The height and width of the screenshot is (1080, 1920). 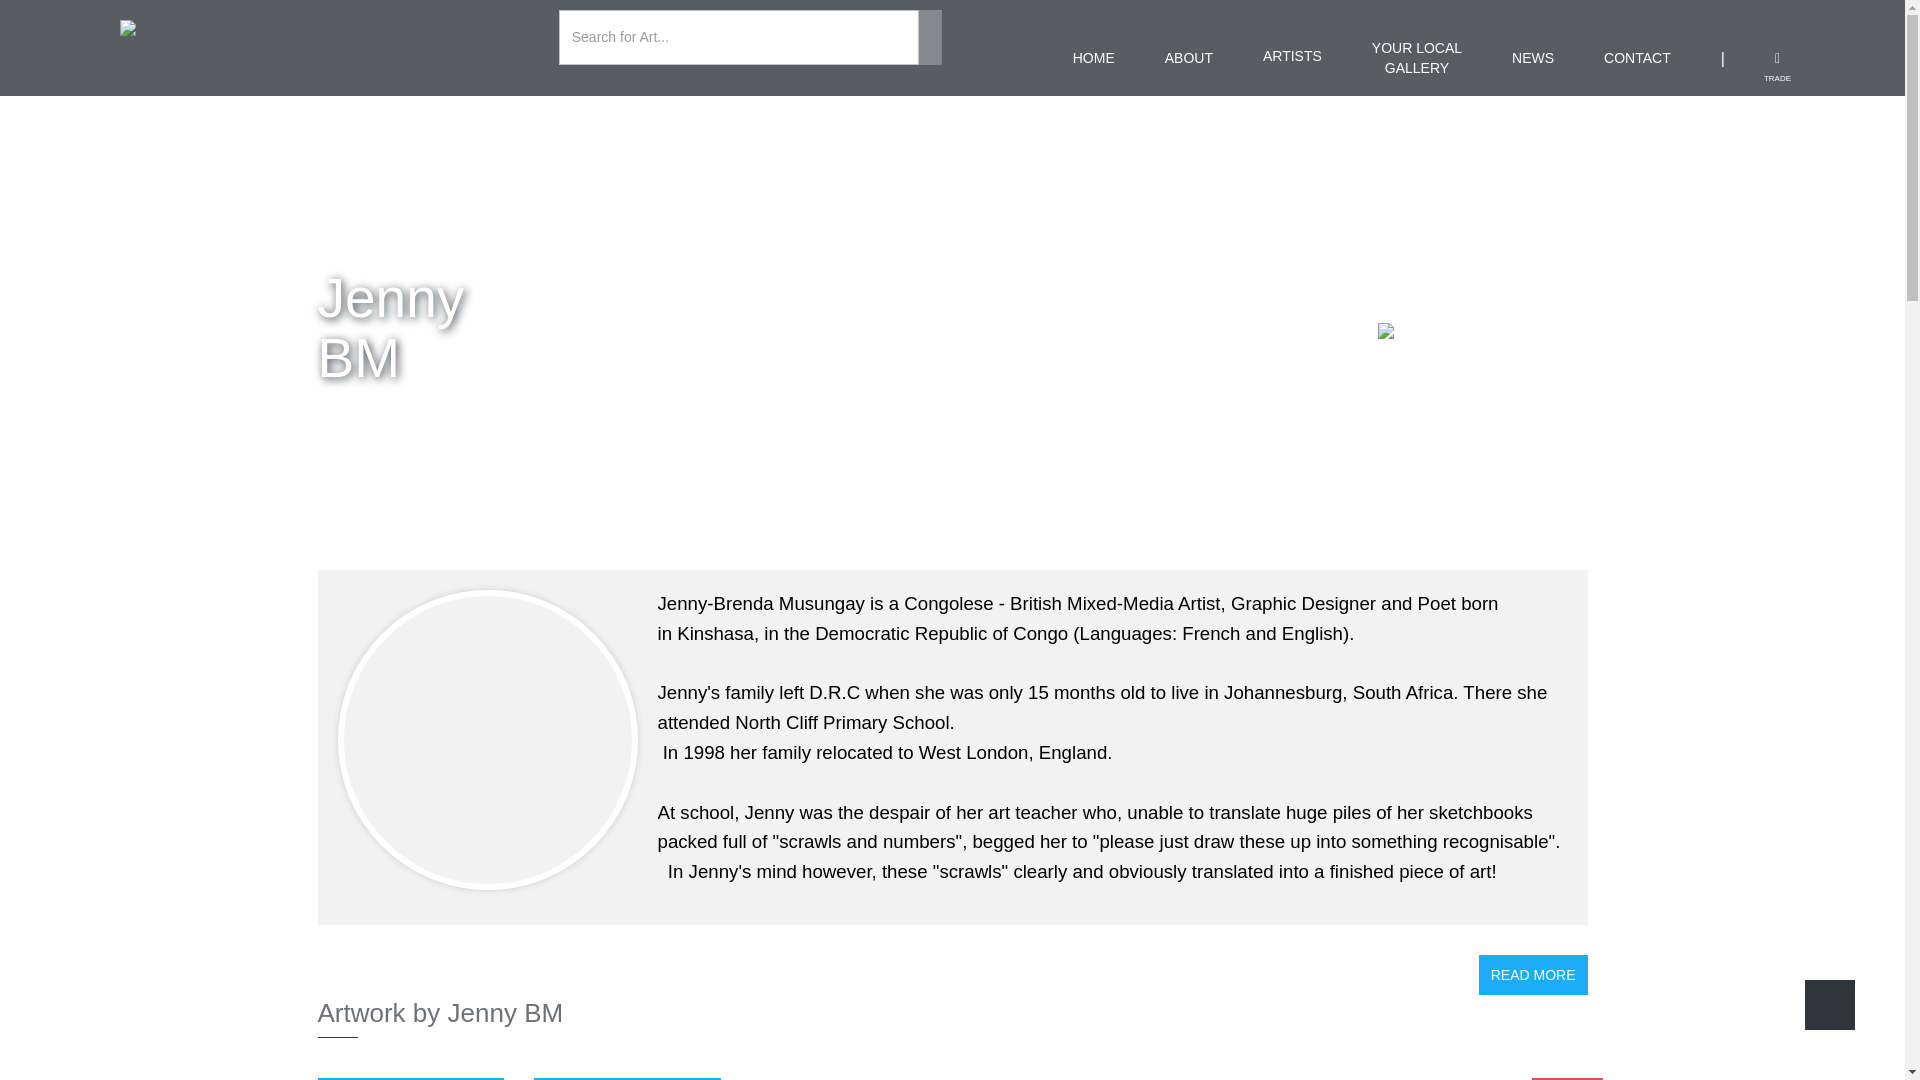 I want to click on LIMITED EDITION, so click(x=952, y=330).